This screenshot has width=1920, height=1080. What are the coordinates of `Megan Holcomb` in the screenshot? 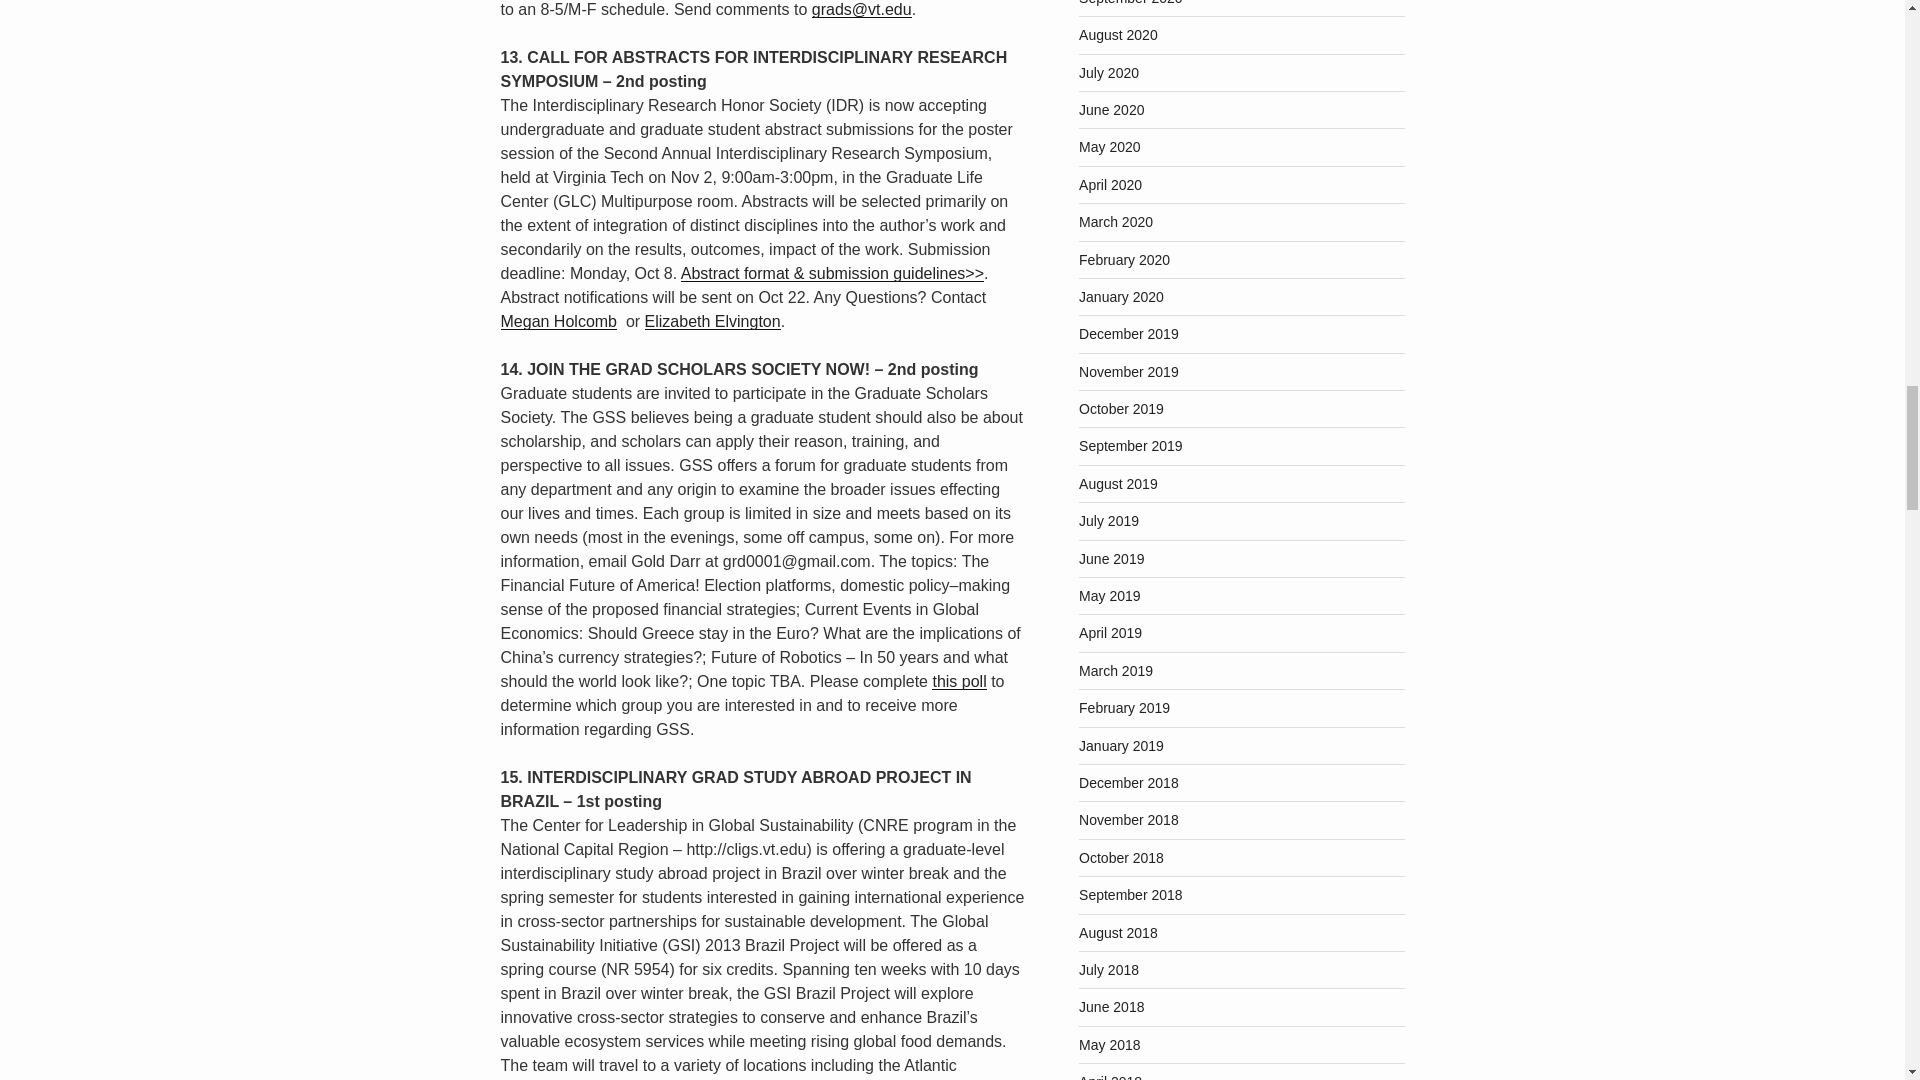 It's located at (558, 322).